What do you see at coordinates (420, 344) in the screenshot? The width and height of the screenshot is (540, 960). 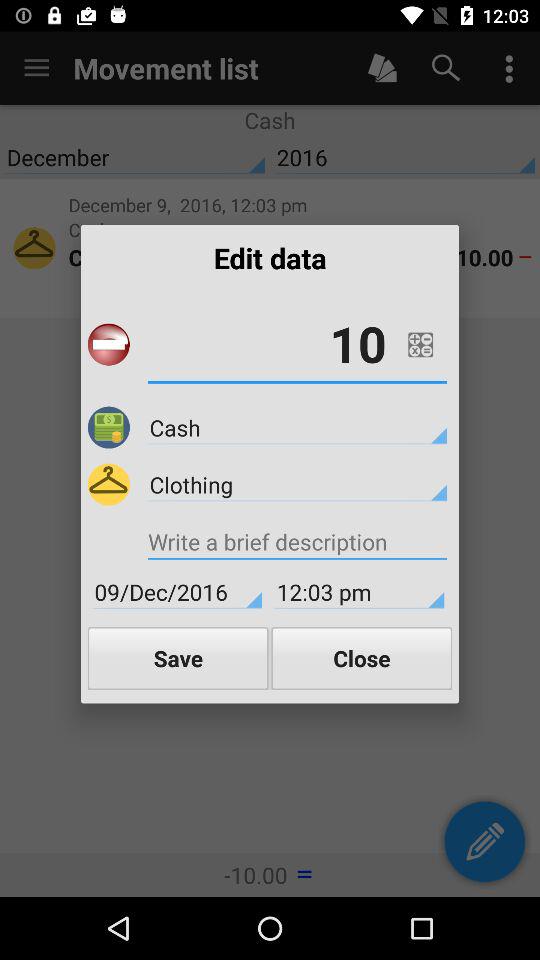 I see `edit number` at bounding box center [420, 344].